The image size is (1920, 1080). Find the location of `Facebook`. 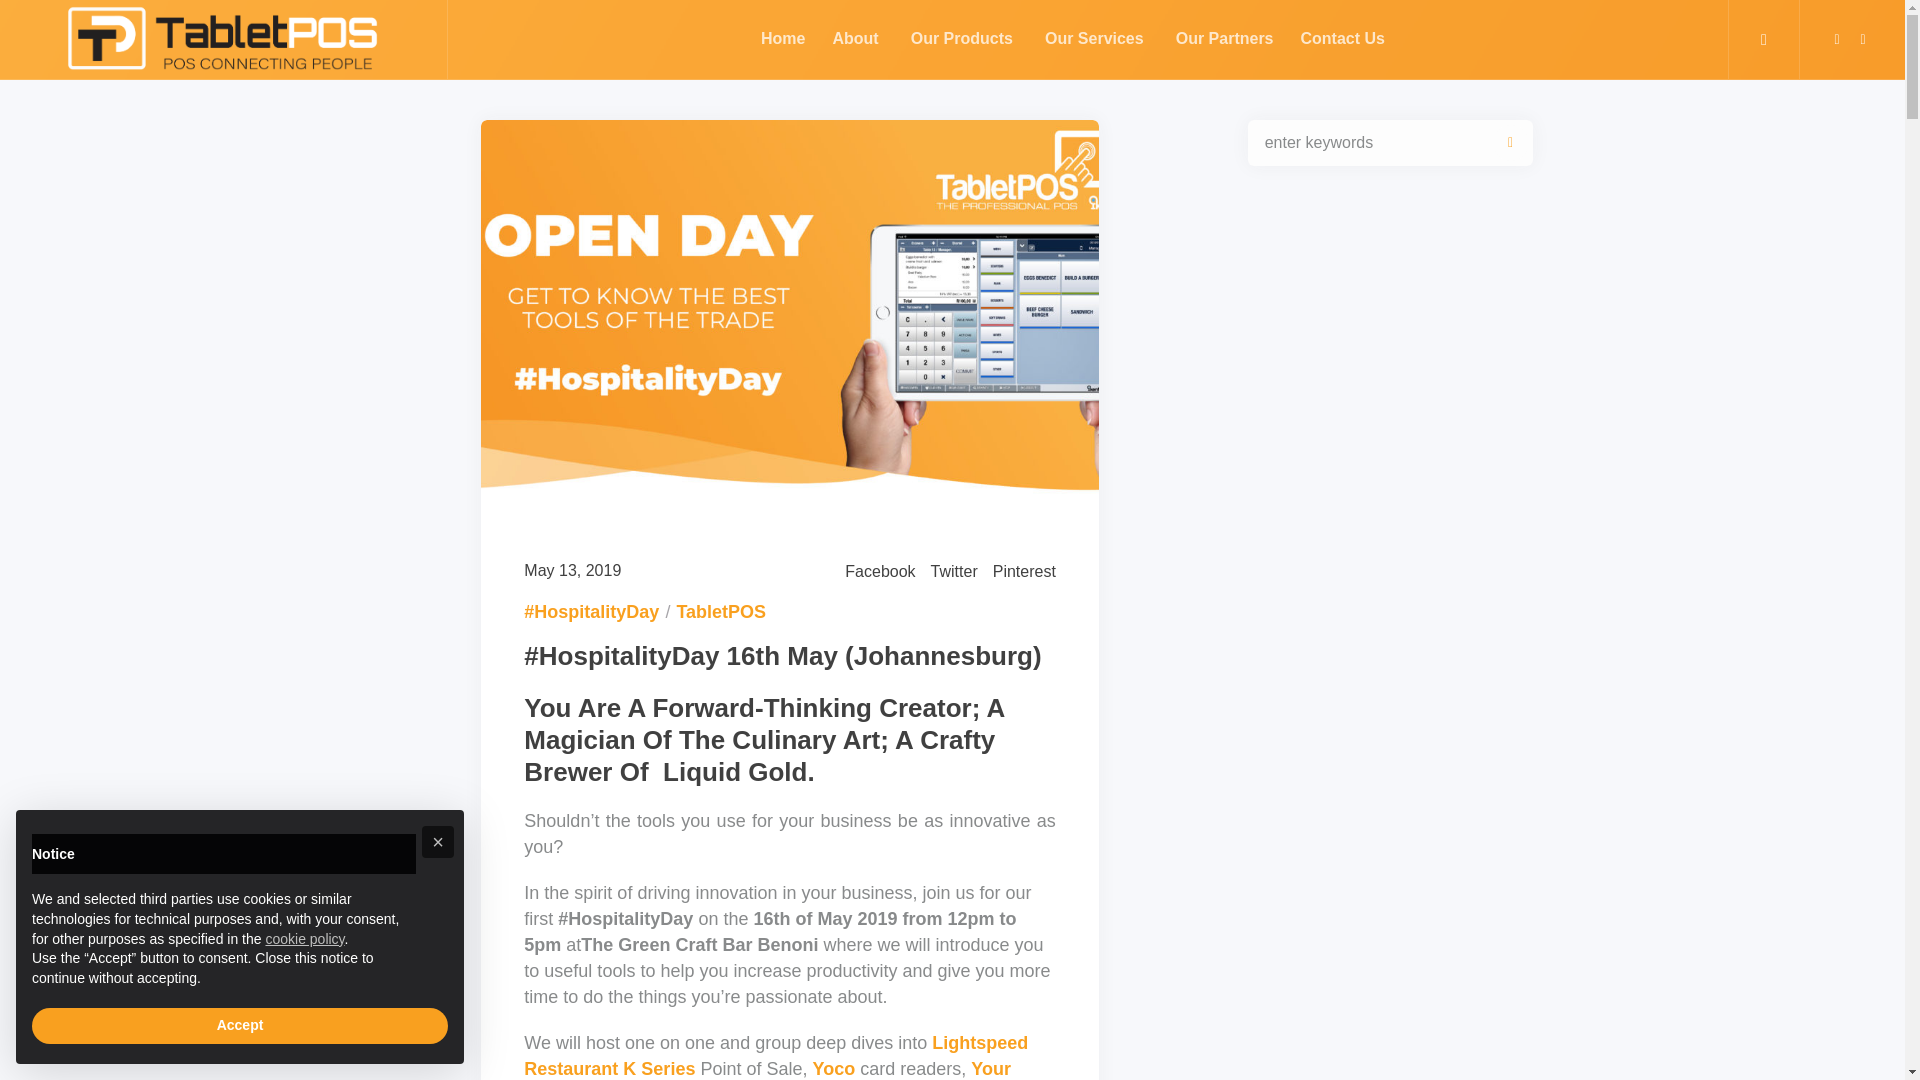

Facebook is located at coordinates (880, 572).